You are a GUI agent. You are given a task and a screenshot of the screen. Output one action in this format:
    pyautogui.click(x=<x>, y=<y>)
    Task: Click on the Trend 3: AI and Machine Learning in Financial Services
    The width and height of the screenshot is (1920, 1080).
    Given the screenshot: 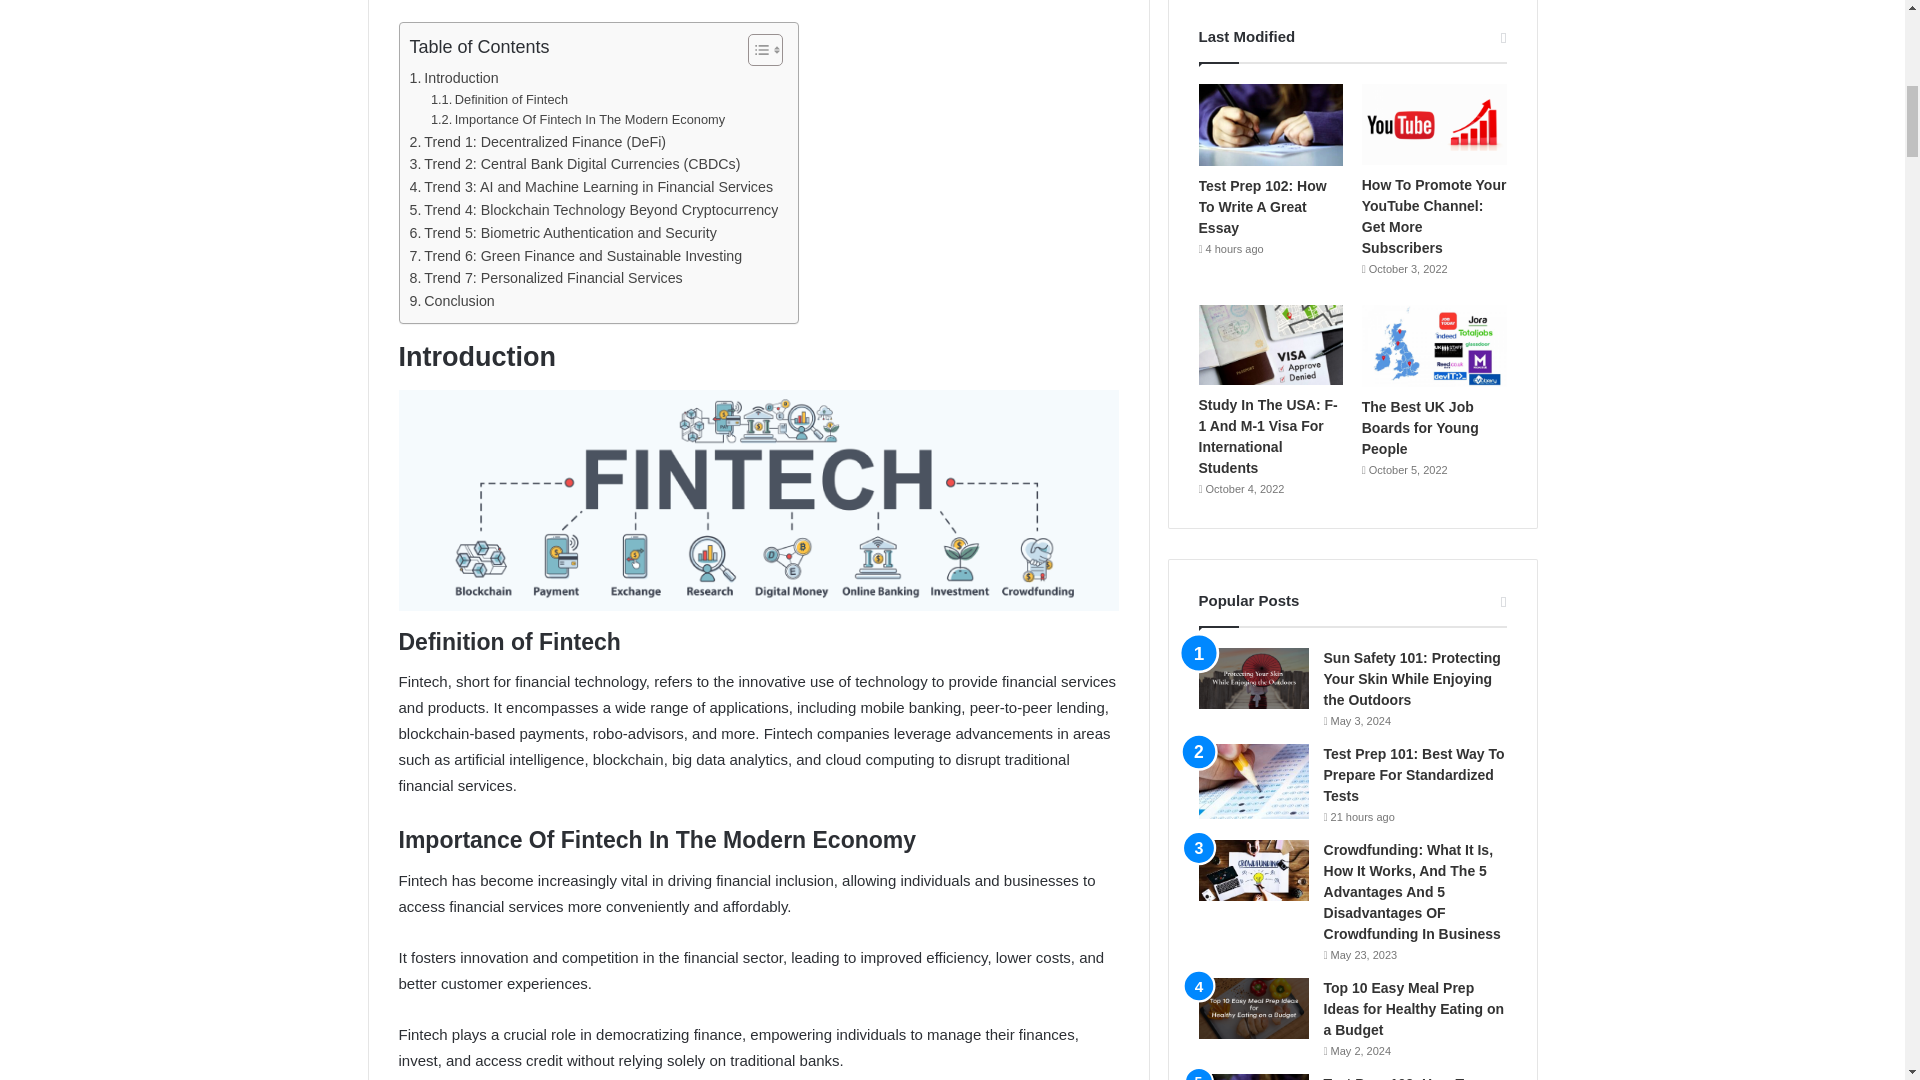 What is the action you would take?
    pyautogui.click(x=592, y=187)
    